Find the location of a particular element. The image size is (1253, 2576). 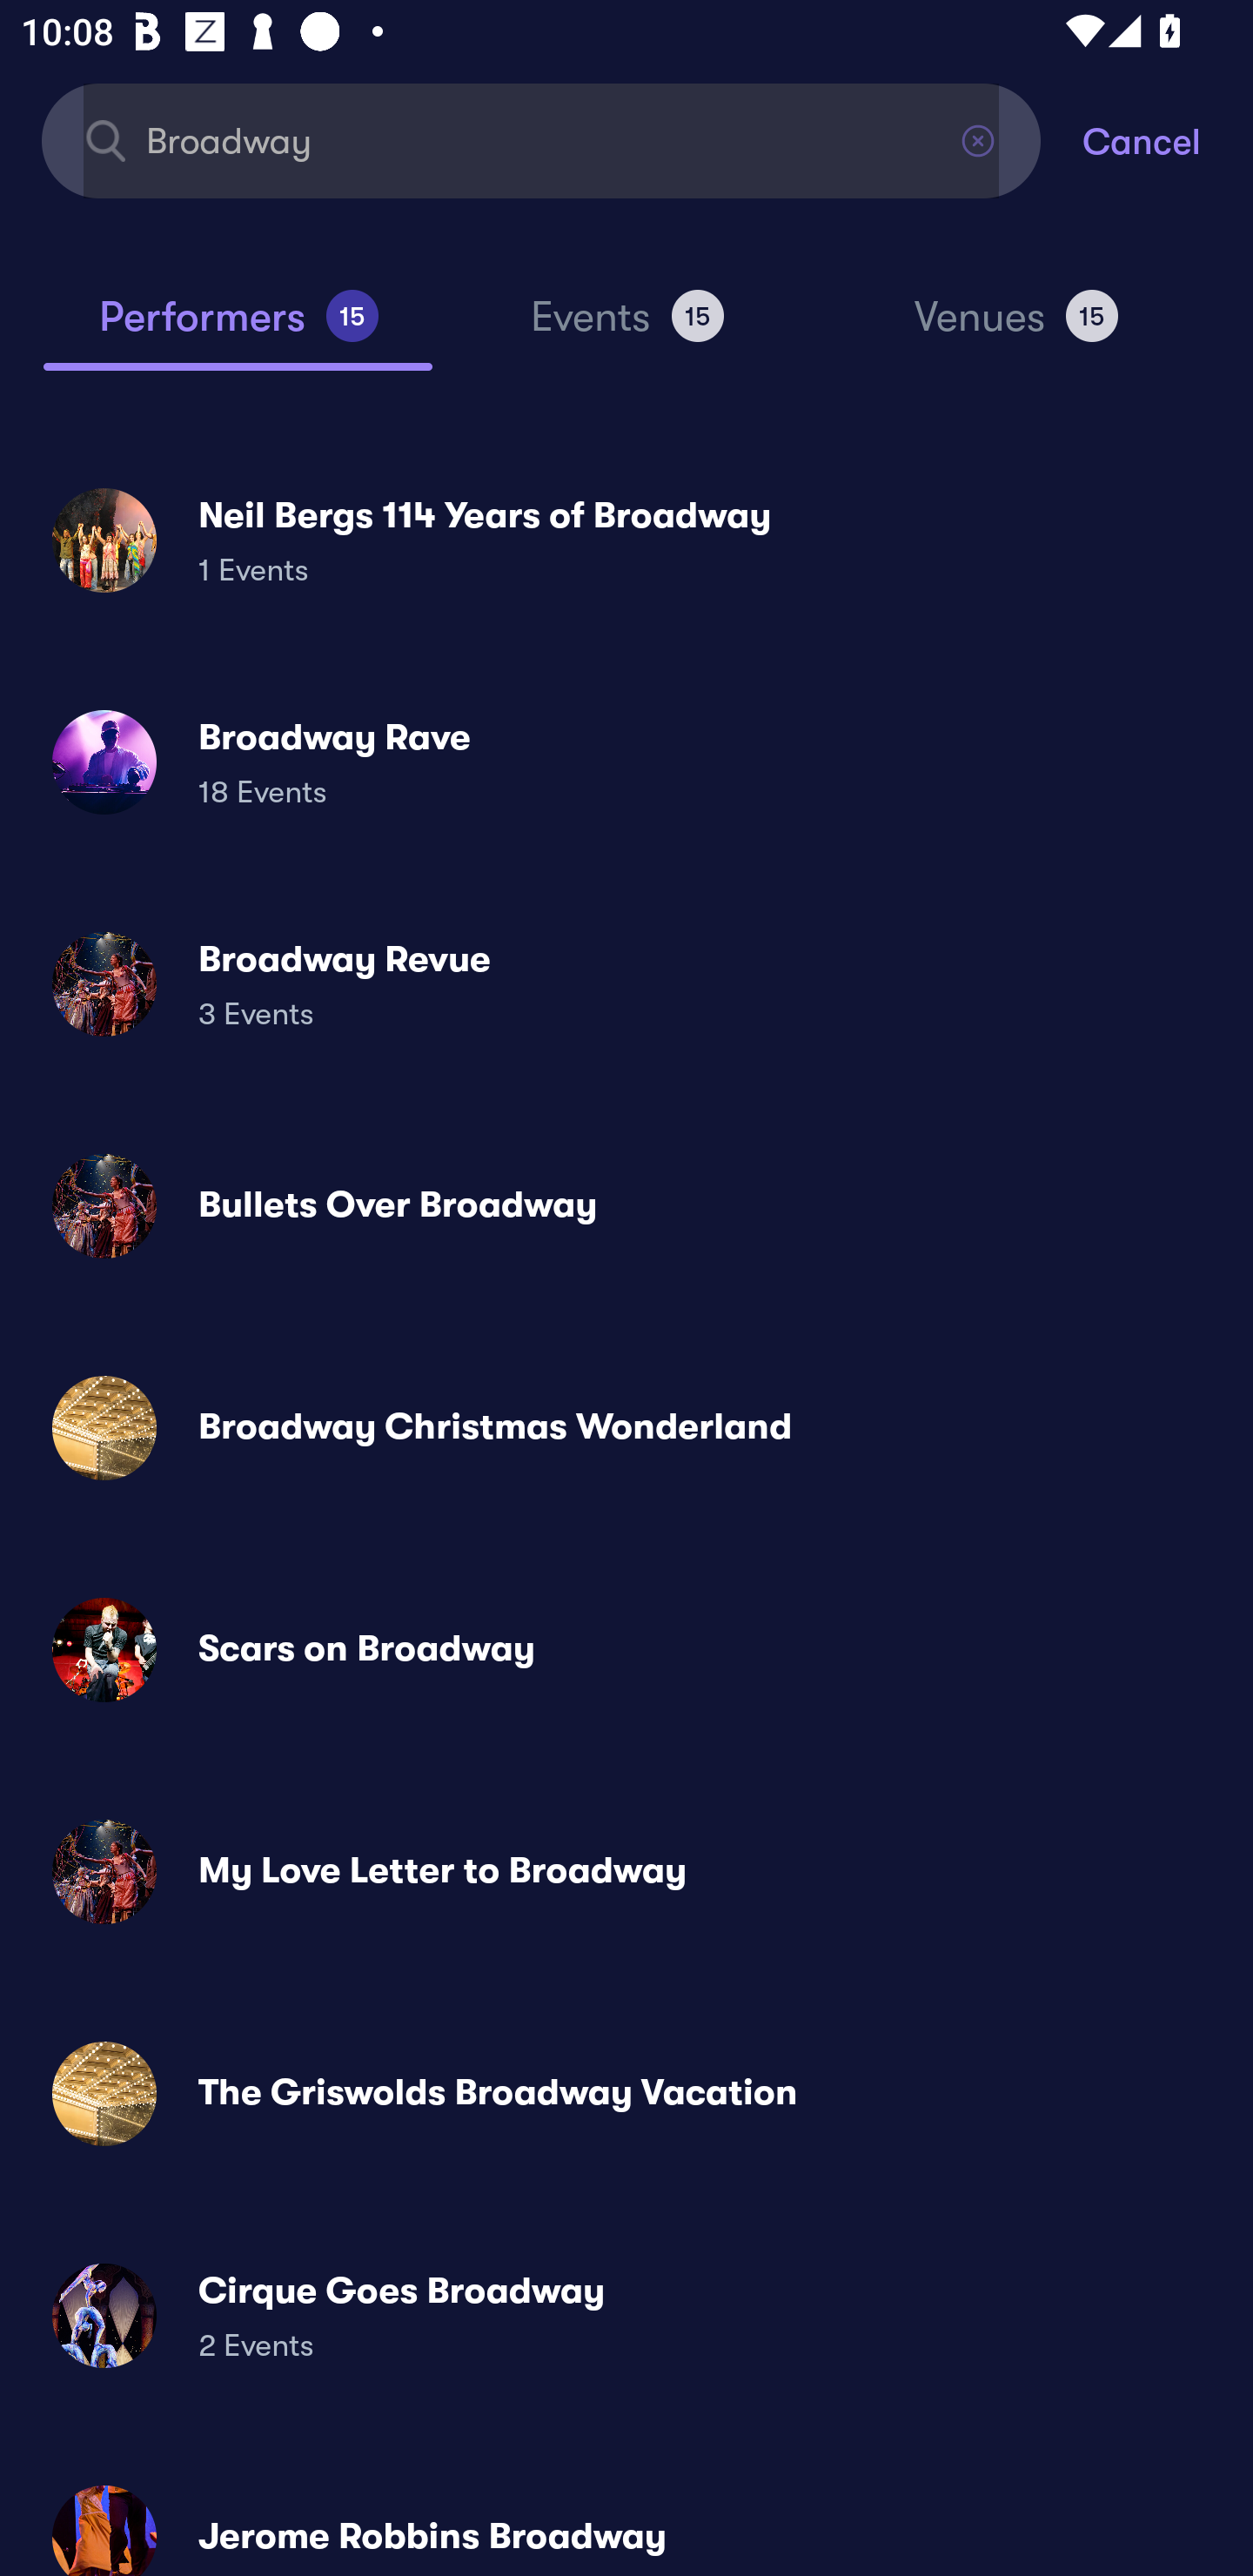

Cirque Goes Broadway 2 Events is located at coordinates (626, 2315).